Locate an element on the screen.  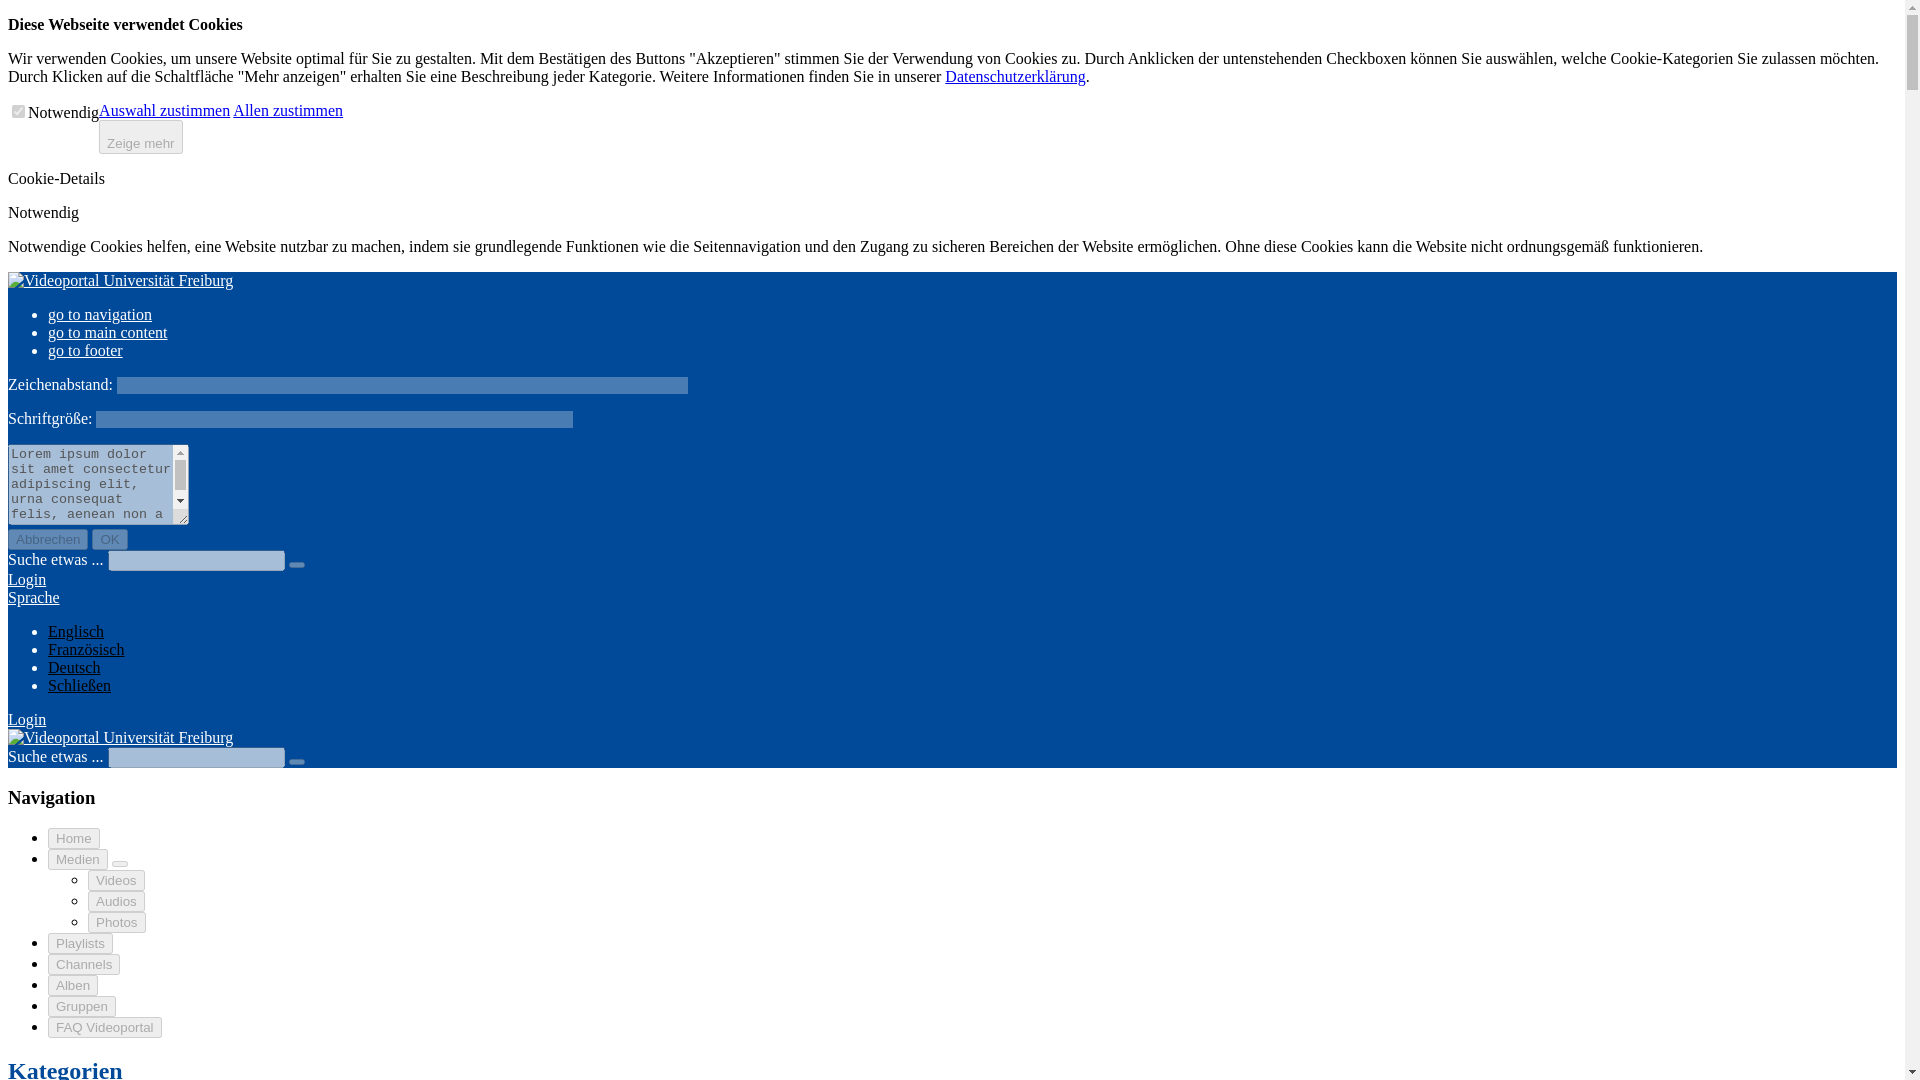
Medien is located at coordinates (78, 859).